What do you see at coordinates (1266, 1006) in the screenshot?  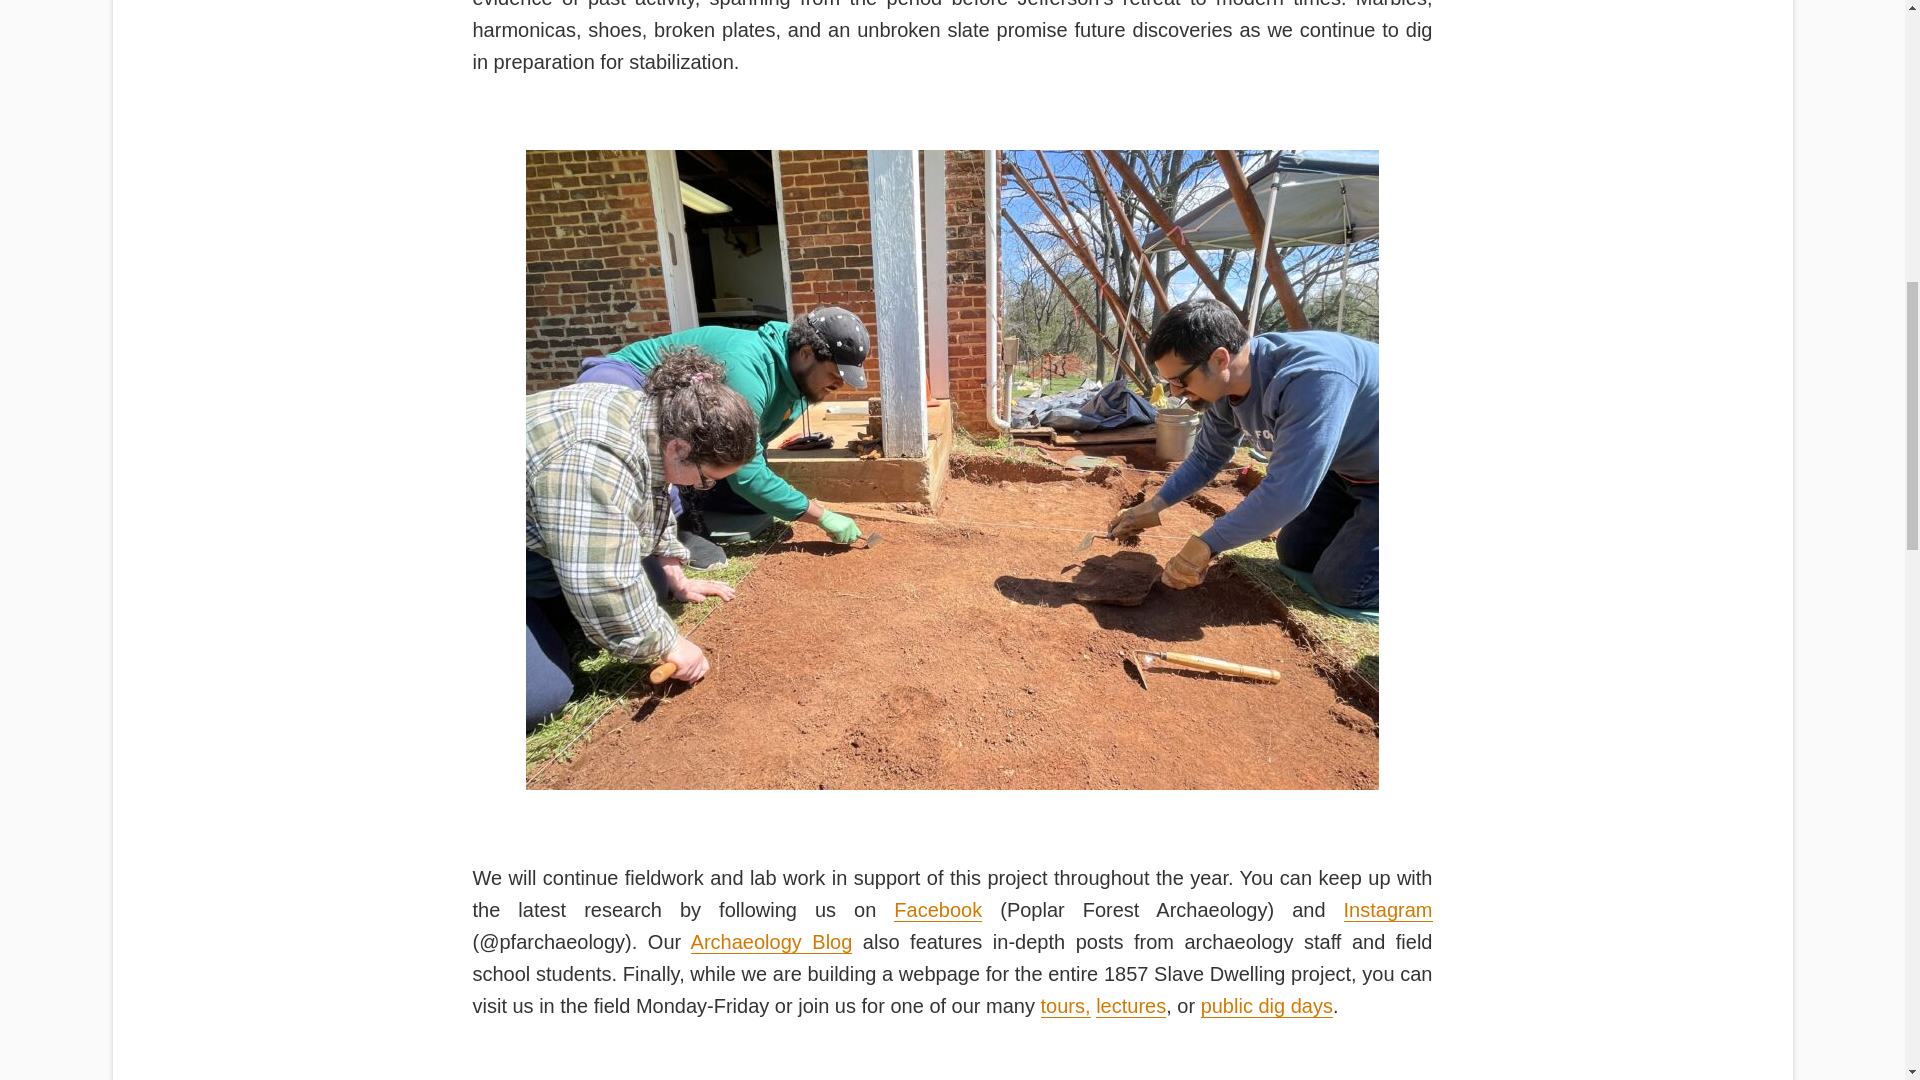 I see `public dig days` at bounding box center [1266, 1006].